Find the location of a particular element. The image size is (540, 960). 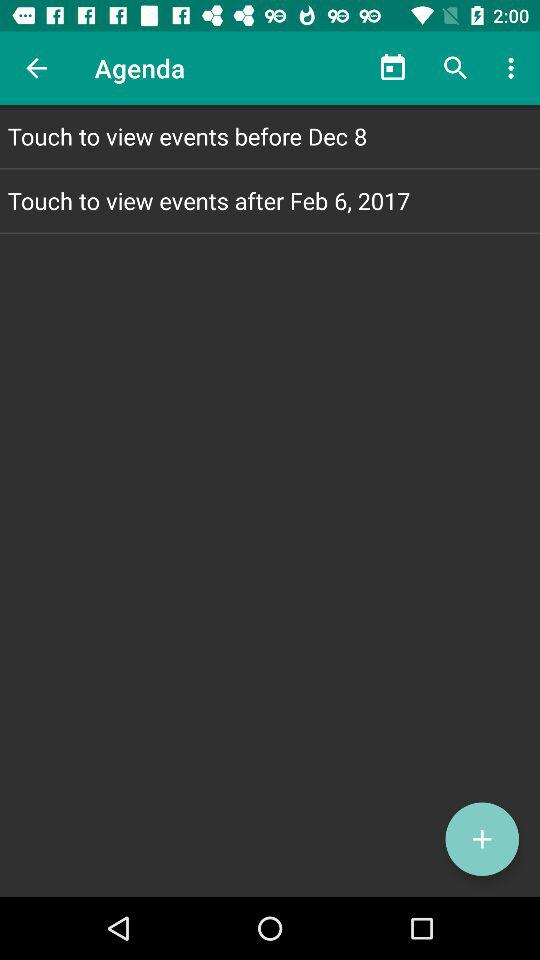

open the icon above touch to view item is located at coordinates (392, 68).